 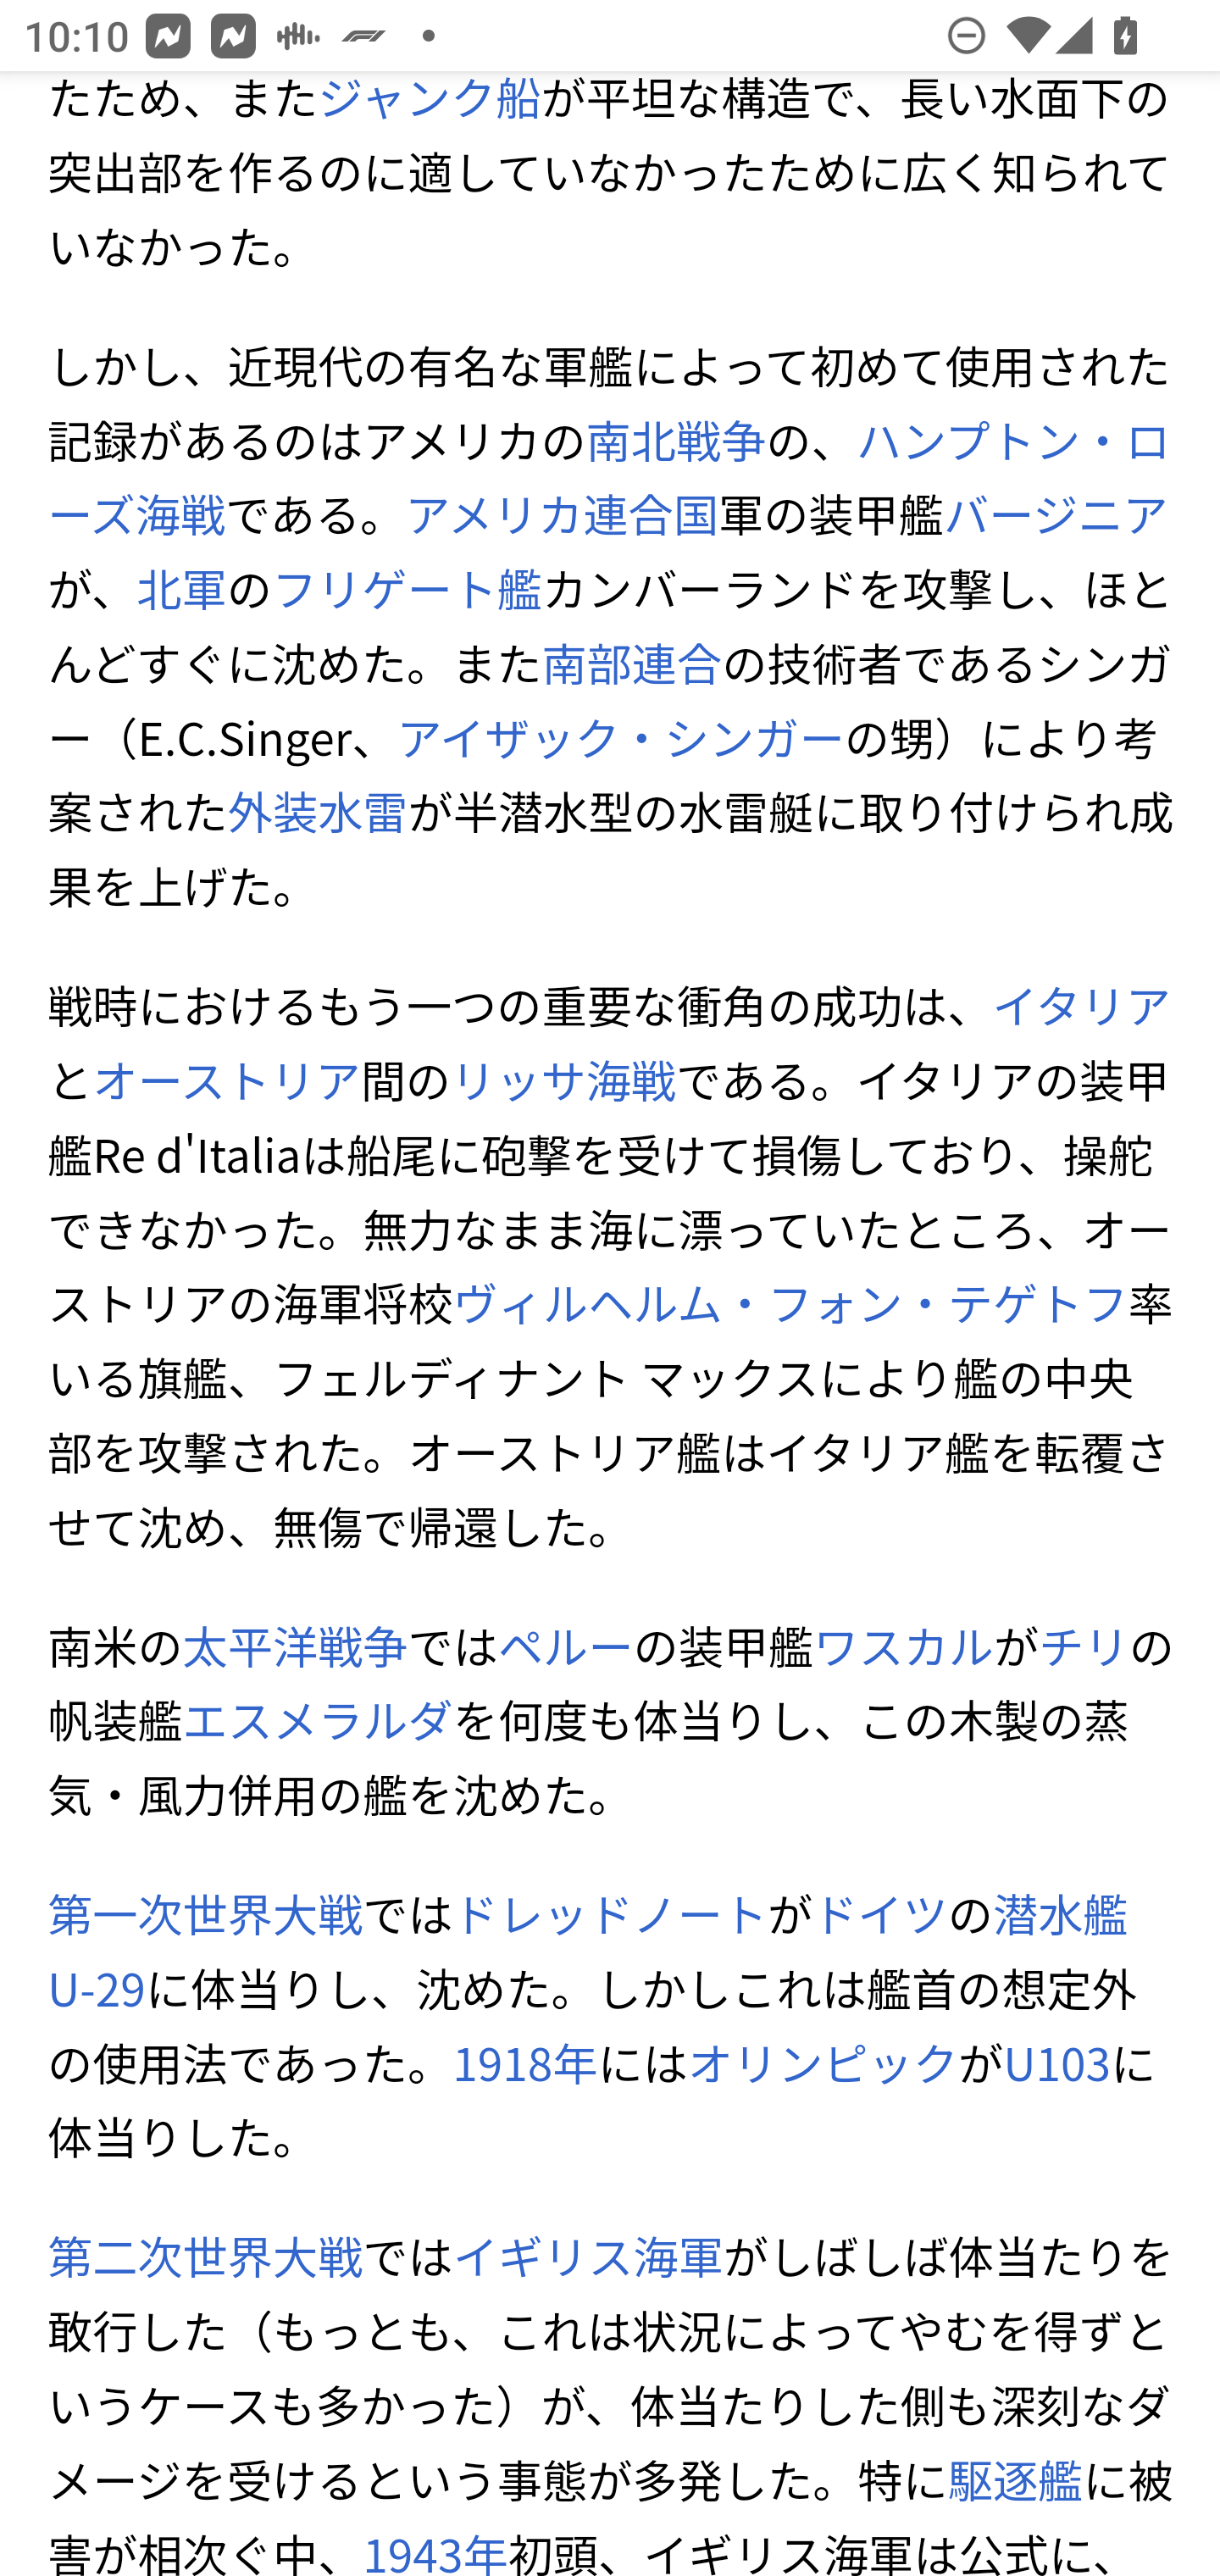 What do you see at coordinates (905, 1647) in the screenshot?
I see `ワスカル` at bounding box center [905, 1647].